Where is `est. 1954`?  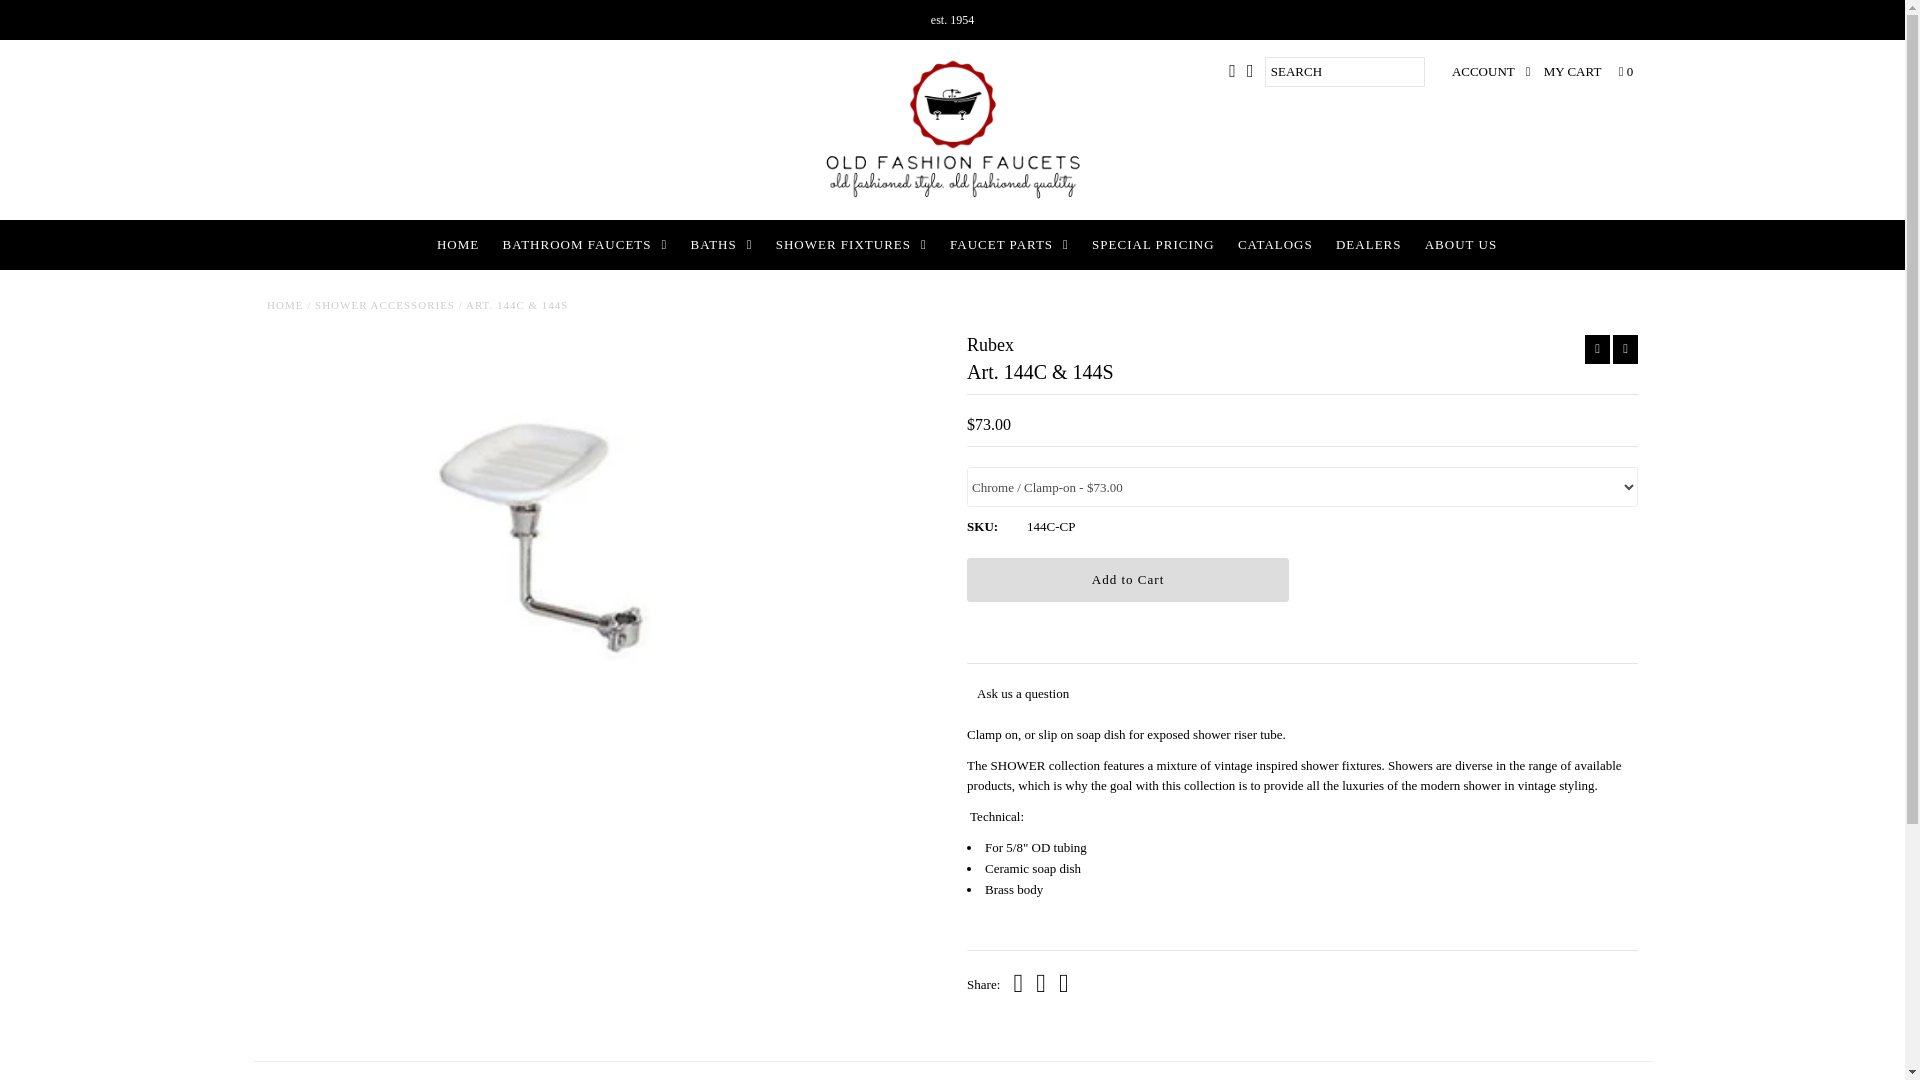
est. 1954 is located at coordinates (952, 20).